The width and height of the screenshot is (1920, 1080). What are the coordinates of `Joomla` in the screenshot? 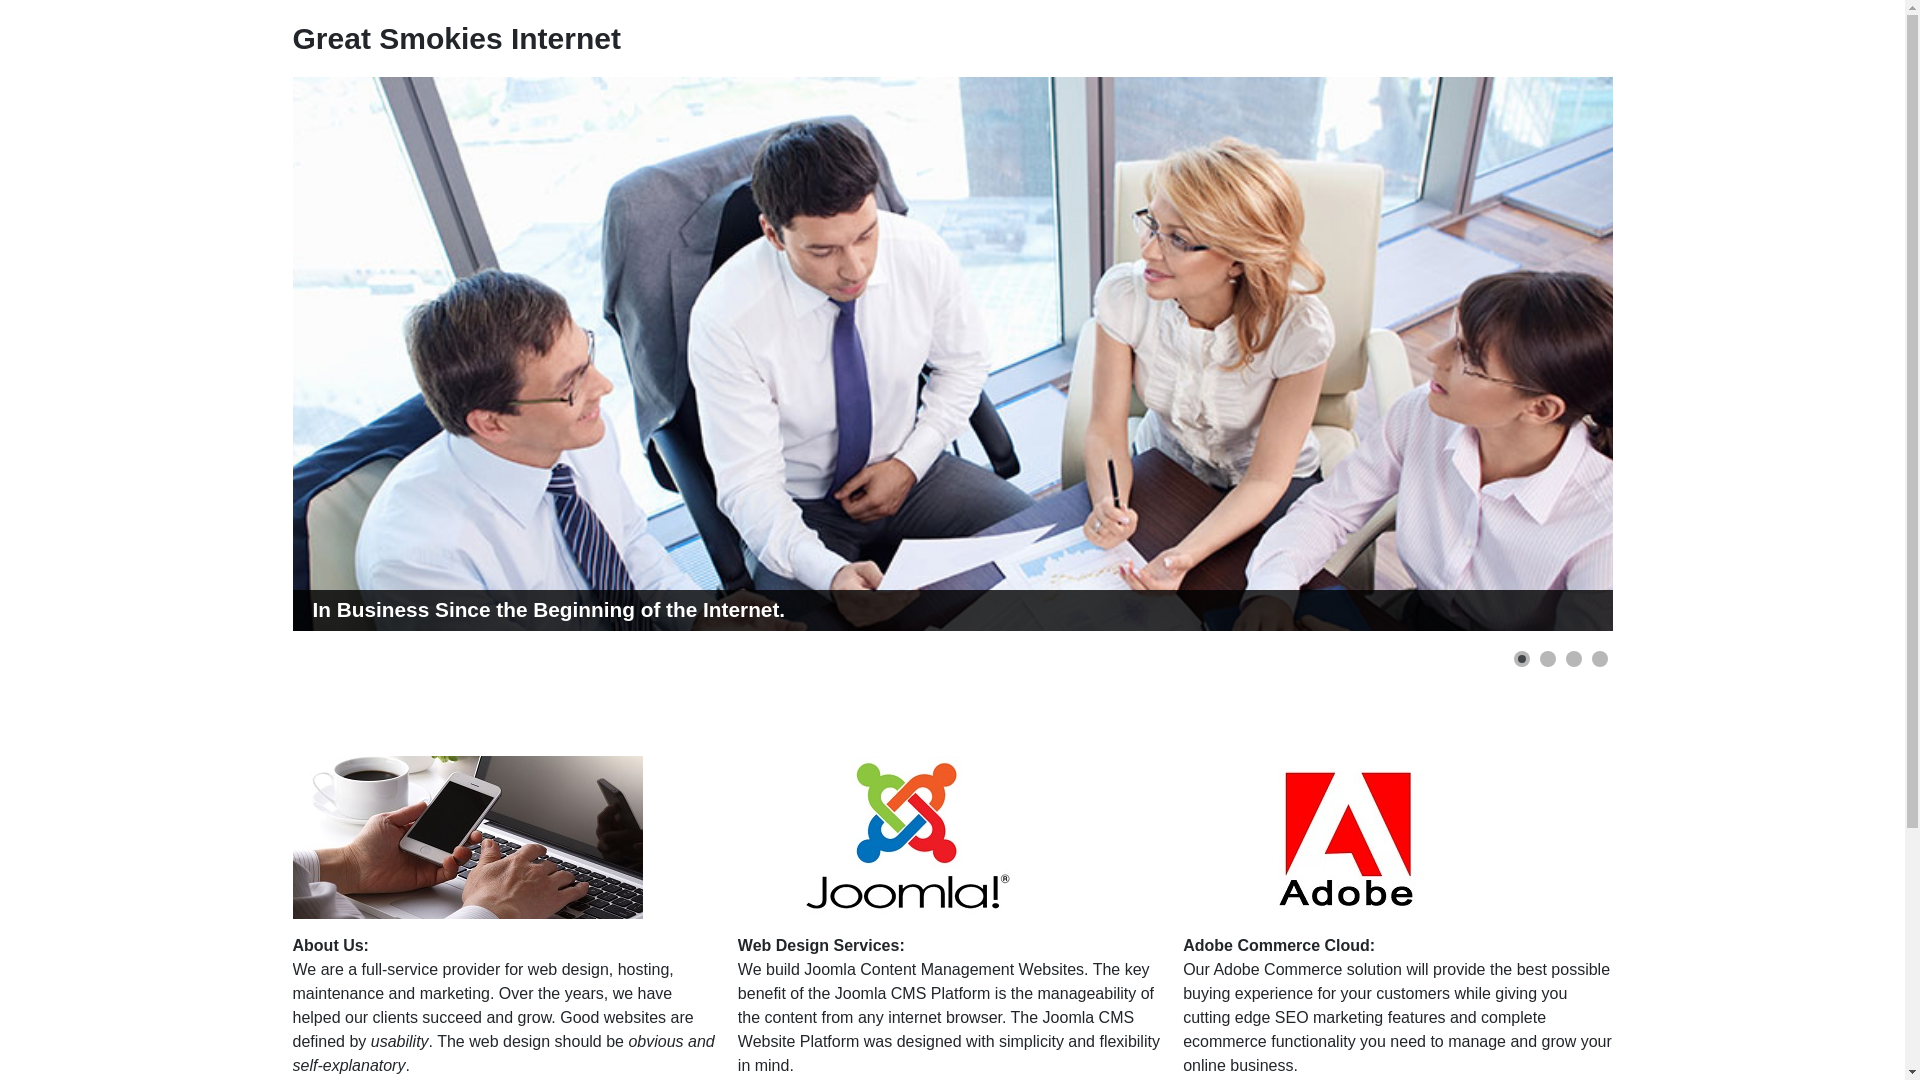 It's located at (912, 836).